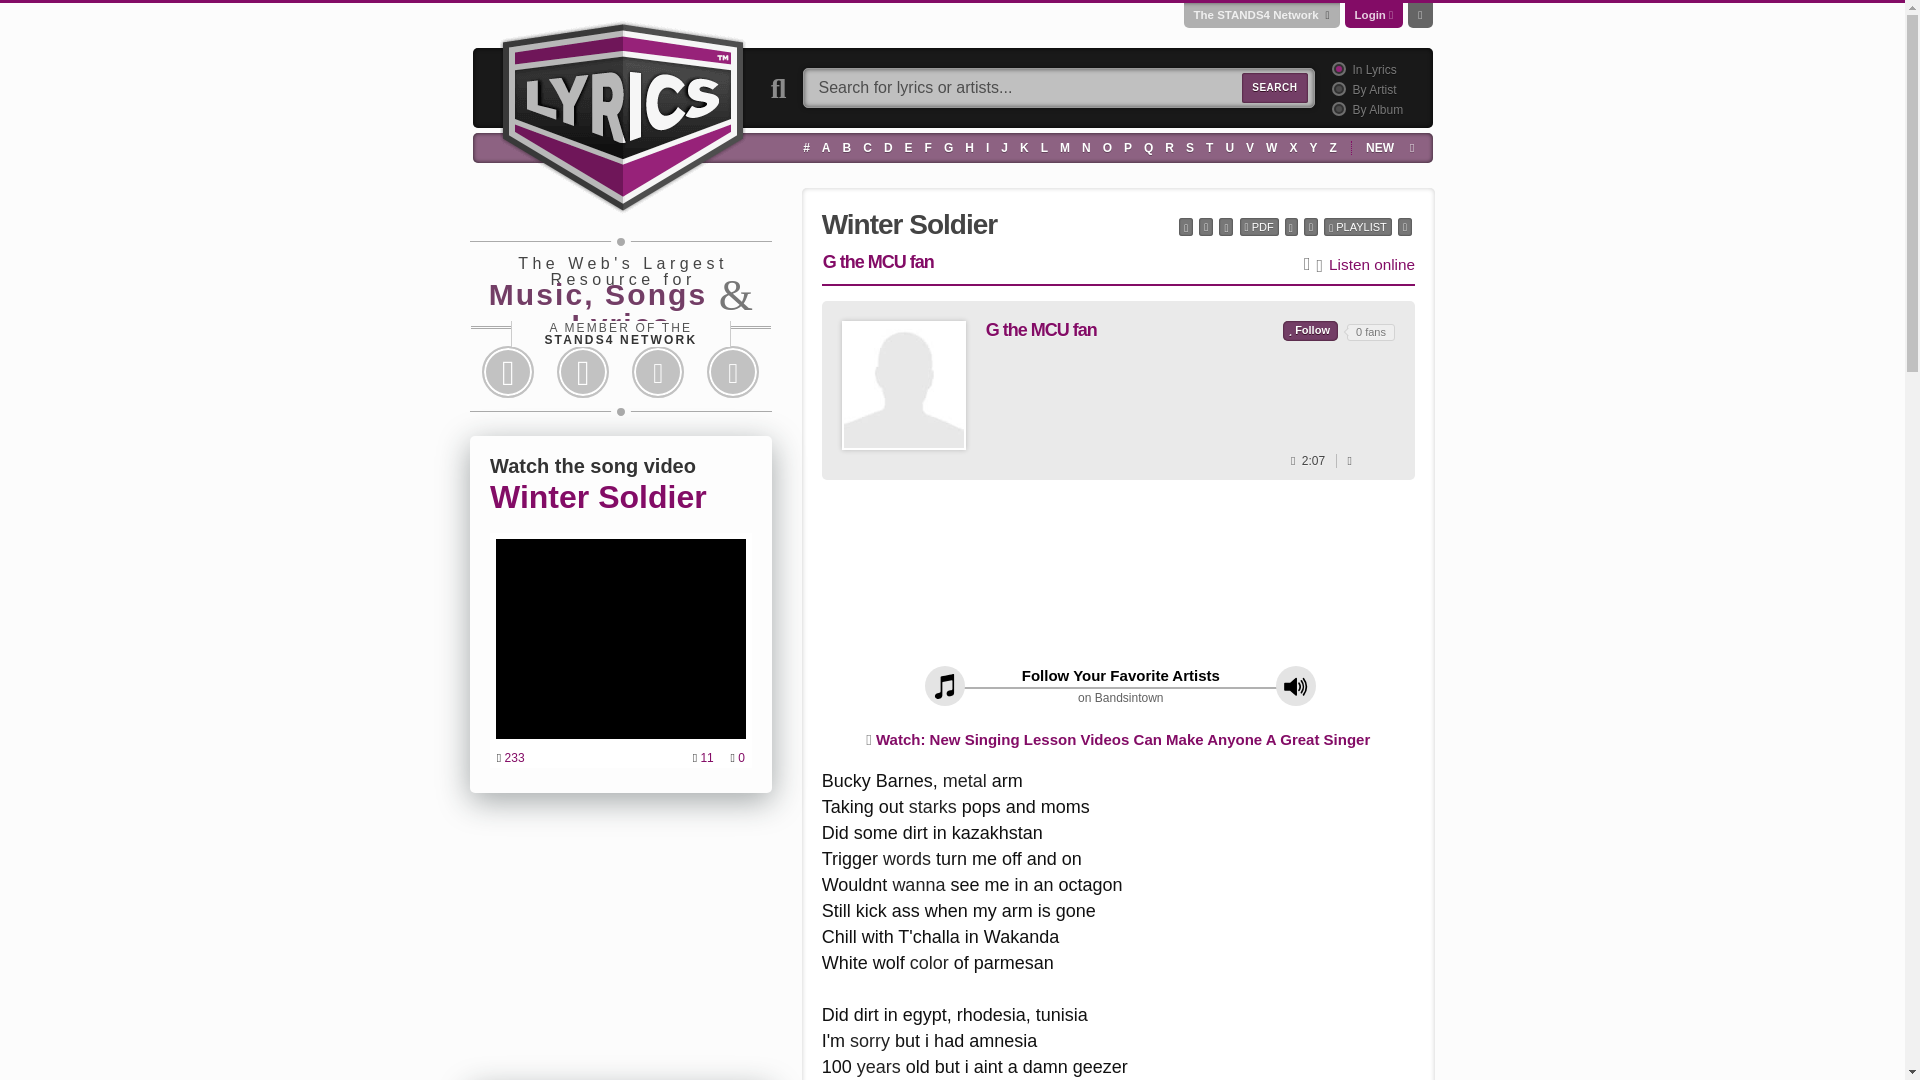 The image size is (1920, 1080). I want to click on click to add your vote, so click(1310, 330).